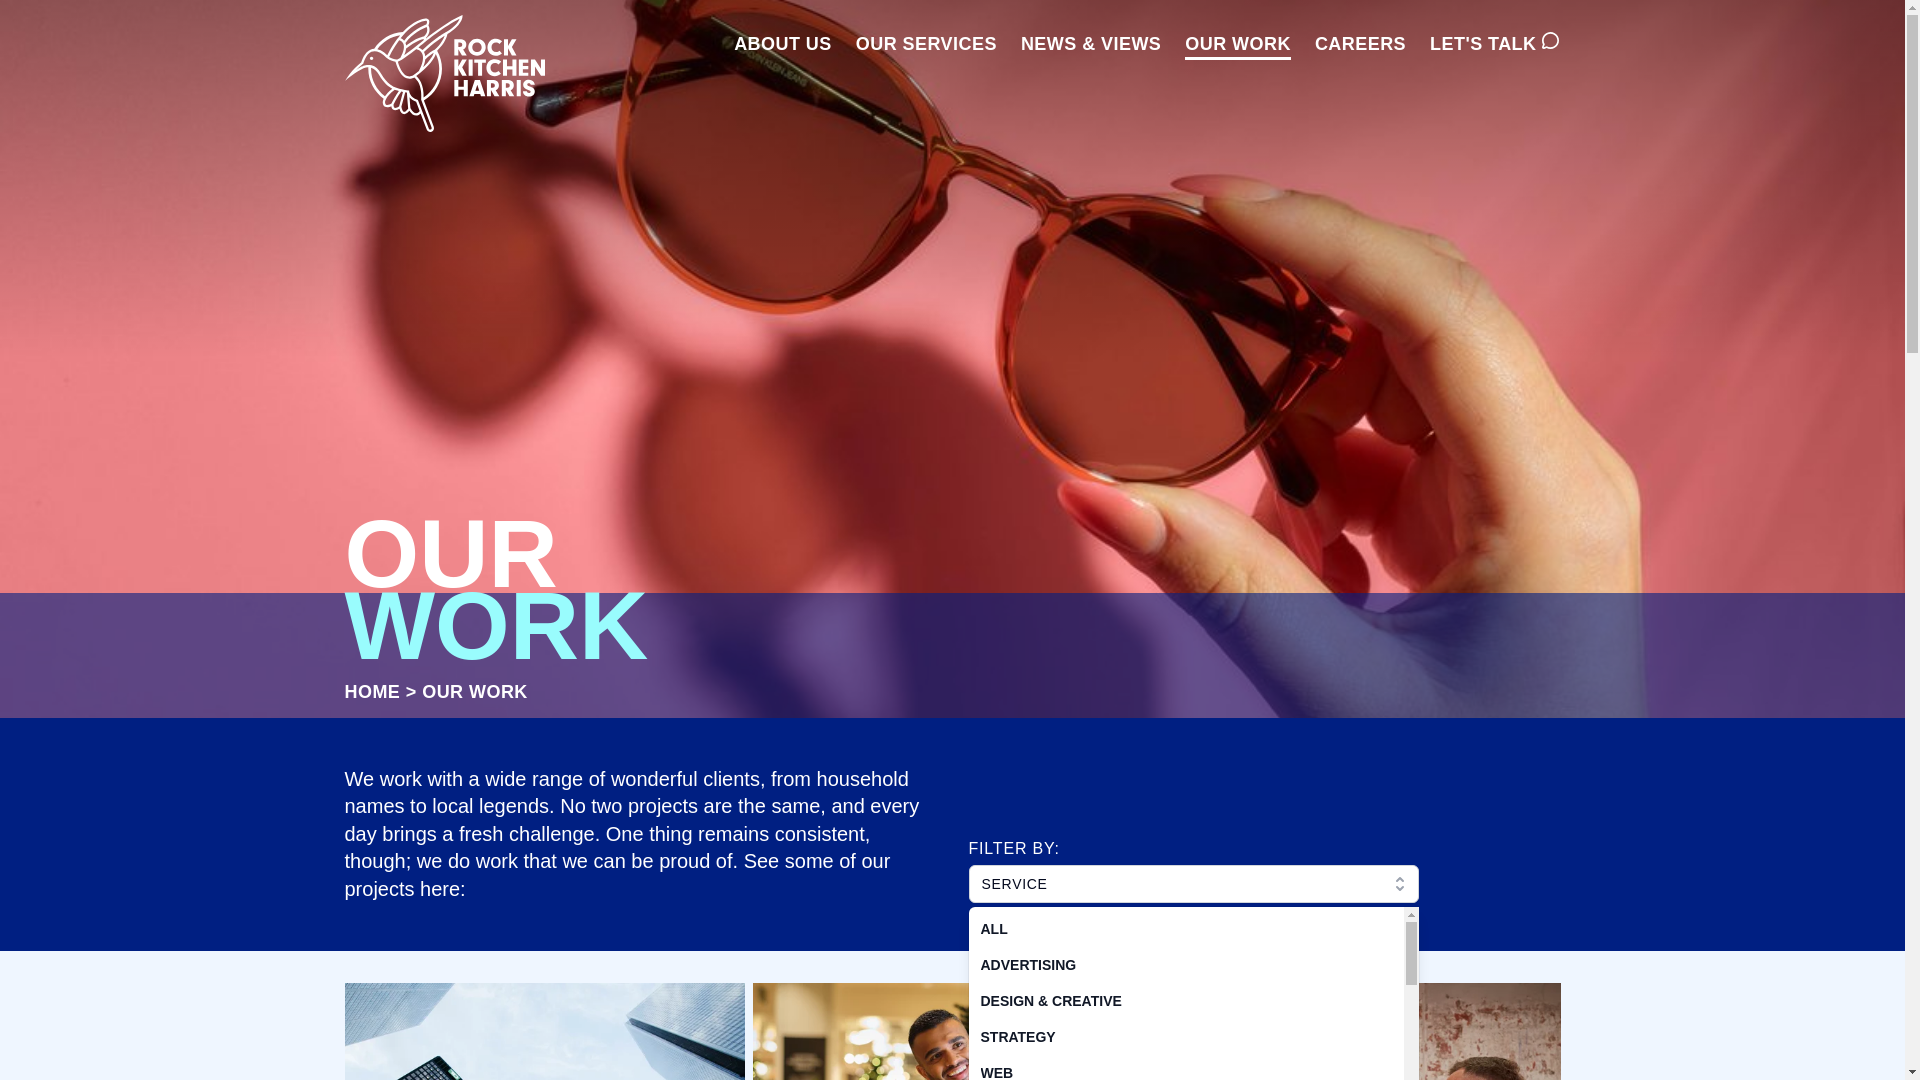 This screenshot has width=1920, height=1080. What do you see at coordinates (782, 47) in the screenshot?
I see `ABOUT US` at bounding box center [782, 47].